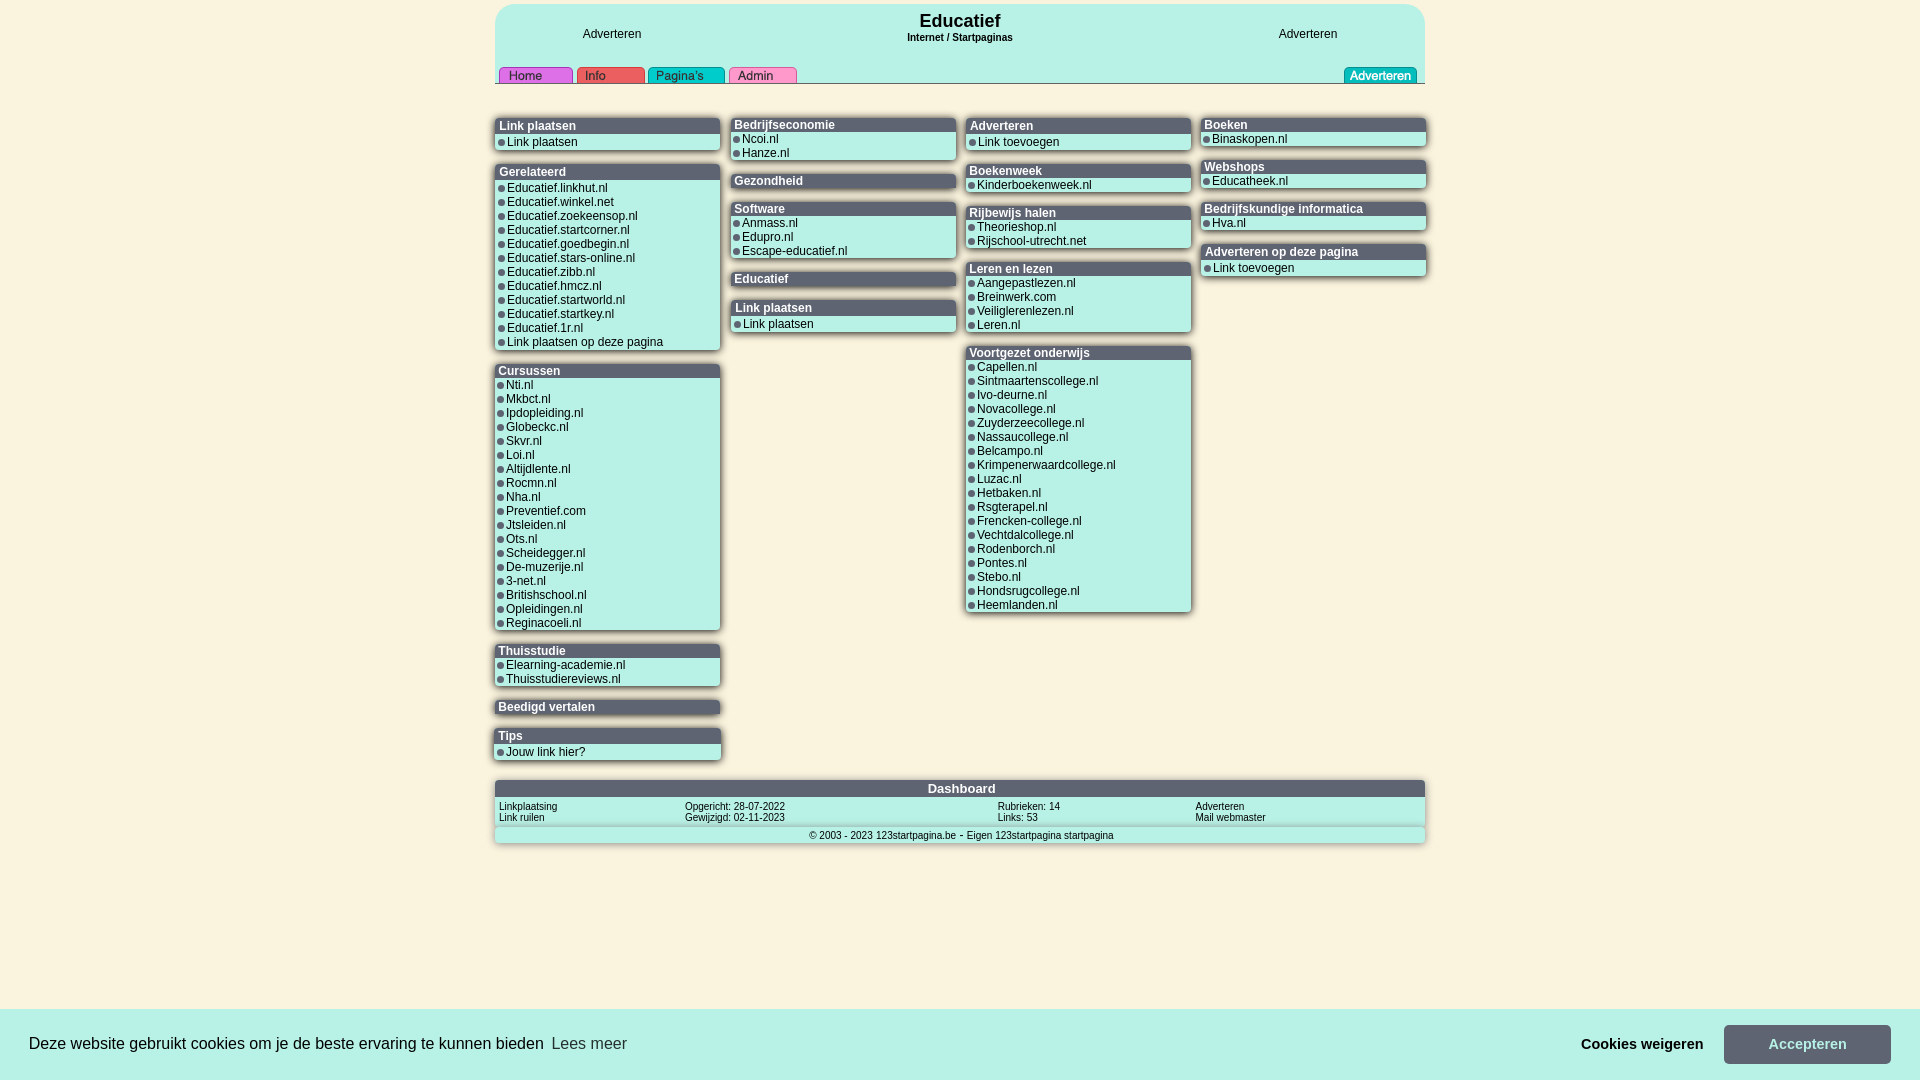 This screenshot has height=1080, width=1920. Describe the element at coordinates (528, 806) in the screenshot. I see `Linkplaatsing` at that location.